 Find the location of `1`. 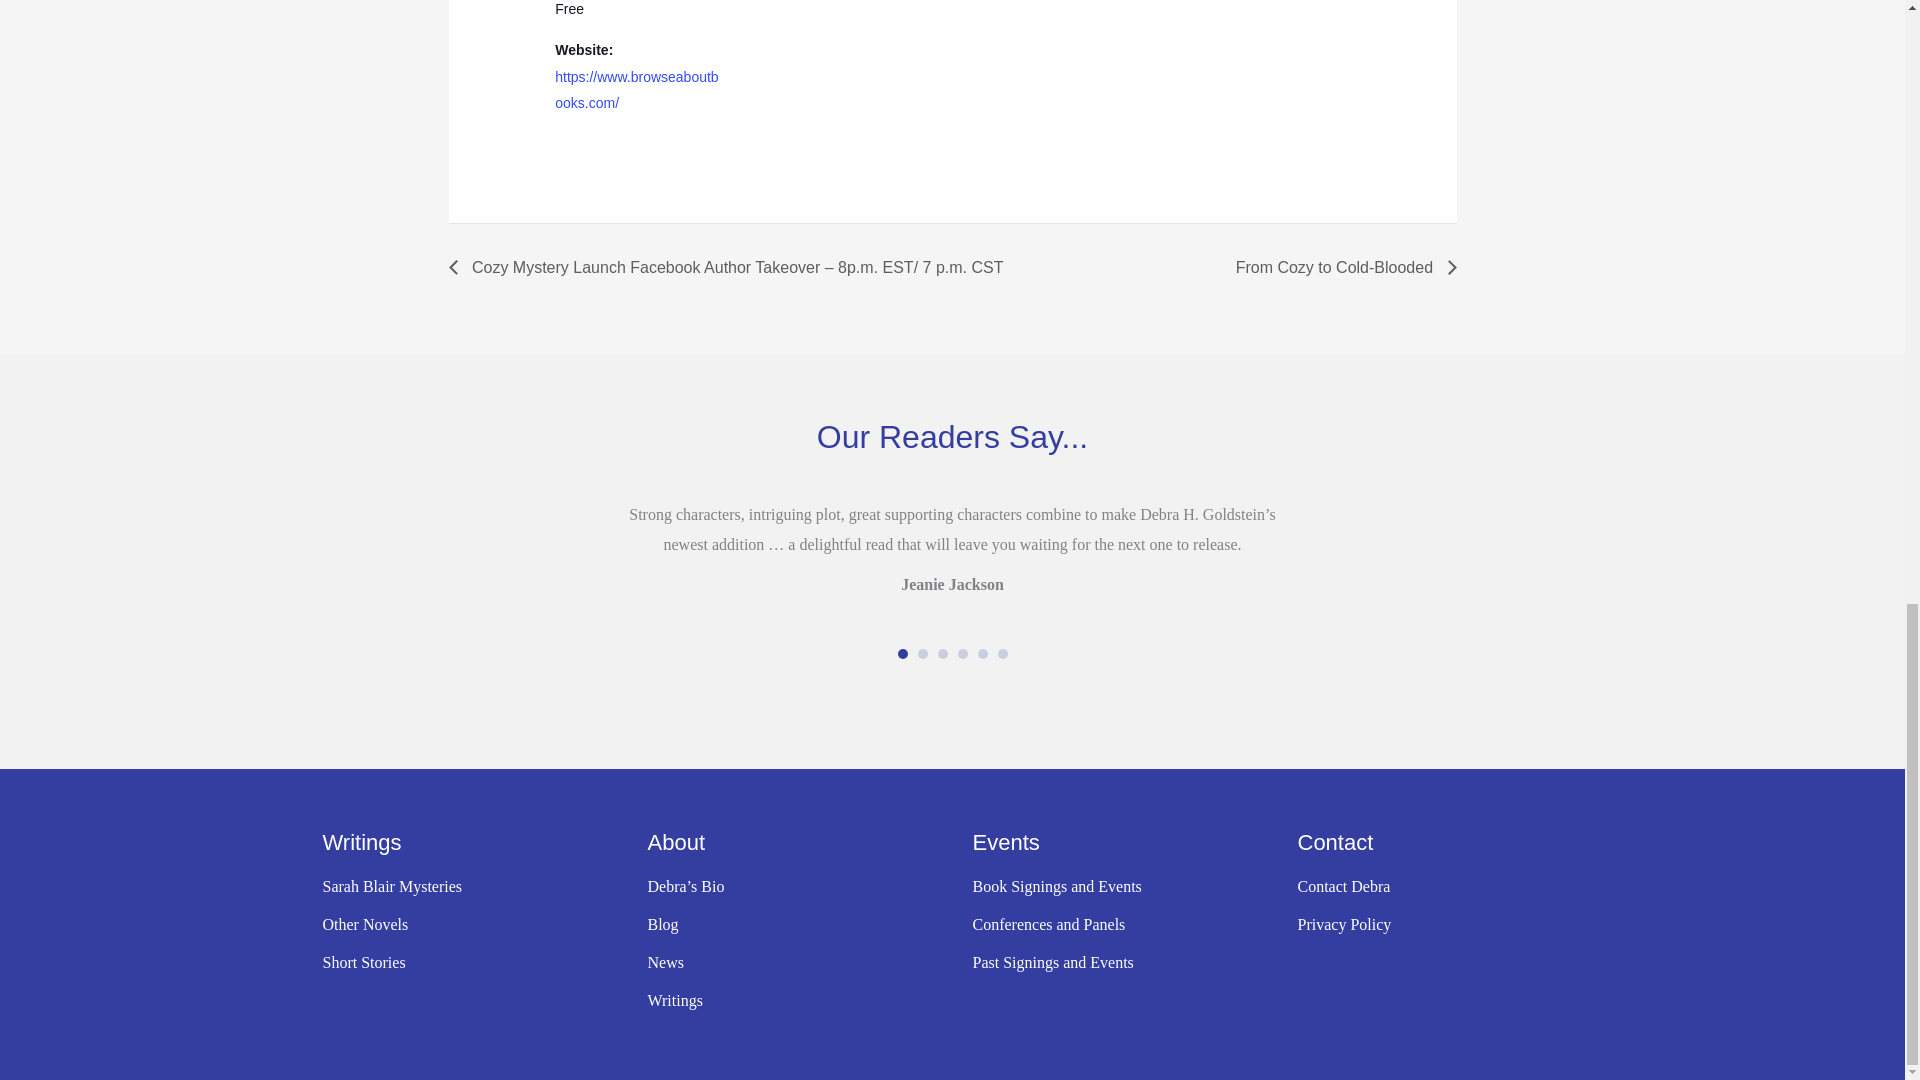

1 is located at coordinates (903, 654).